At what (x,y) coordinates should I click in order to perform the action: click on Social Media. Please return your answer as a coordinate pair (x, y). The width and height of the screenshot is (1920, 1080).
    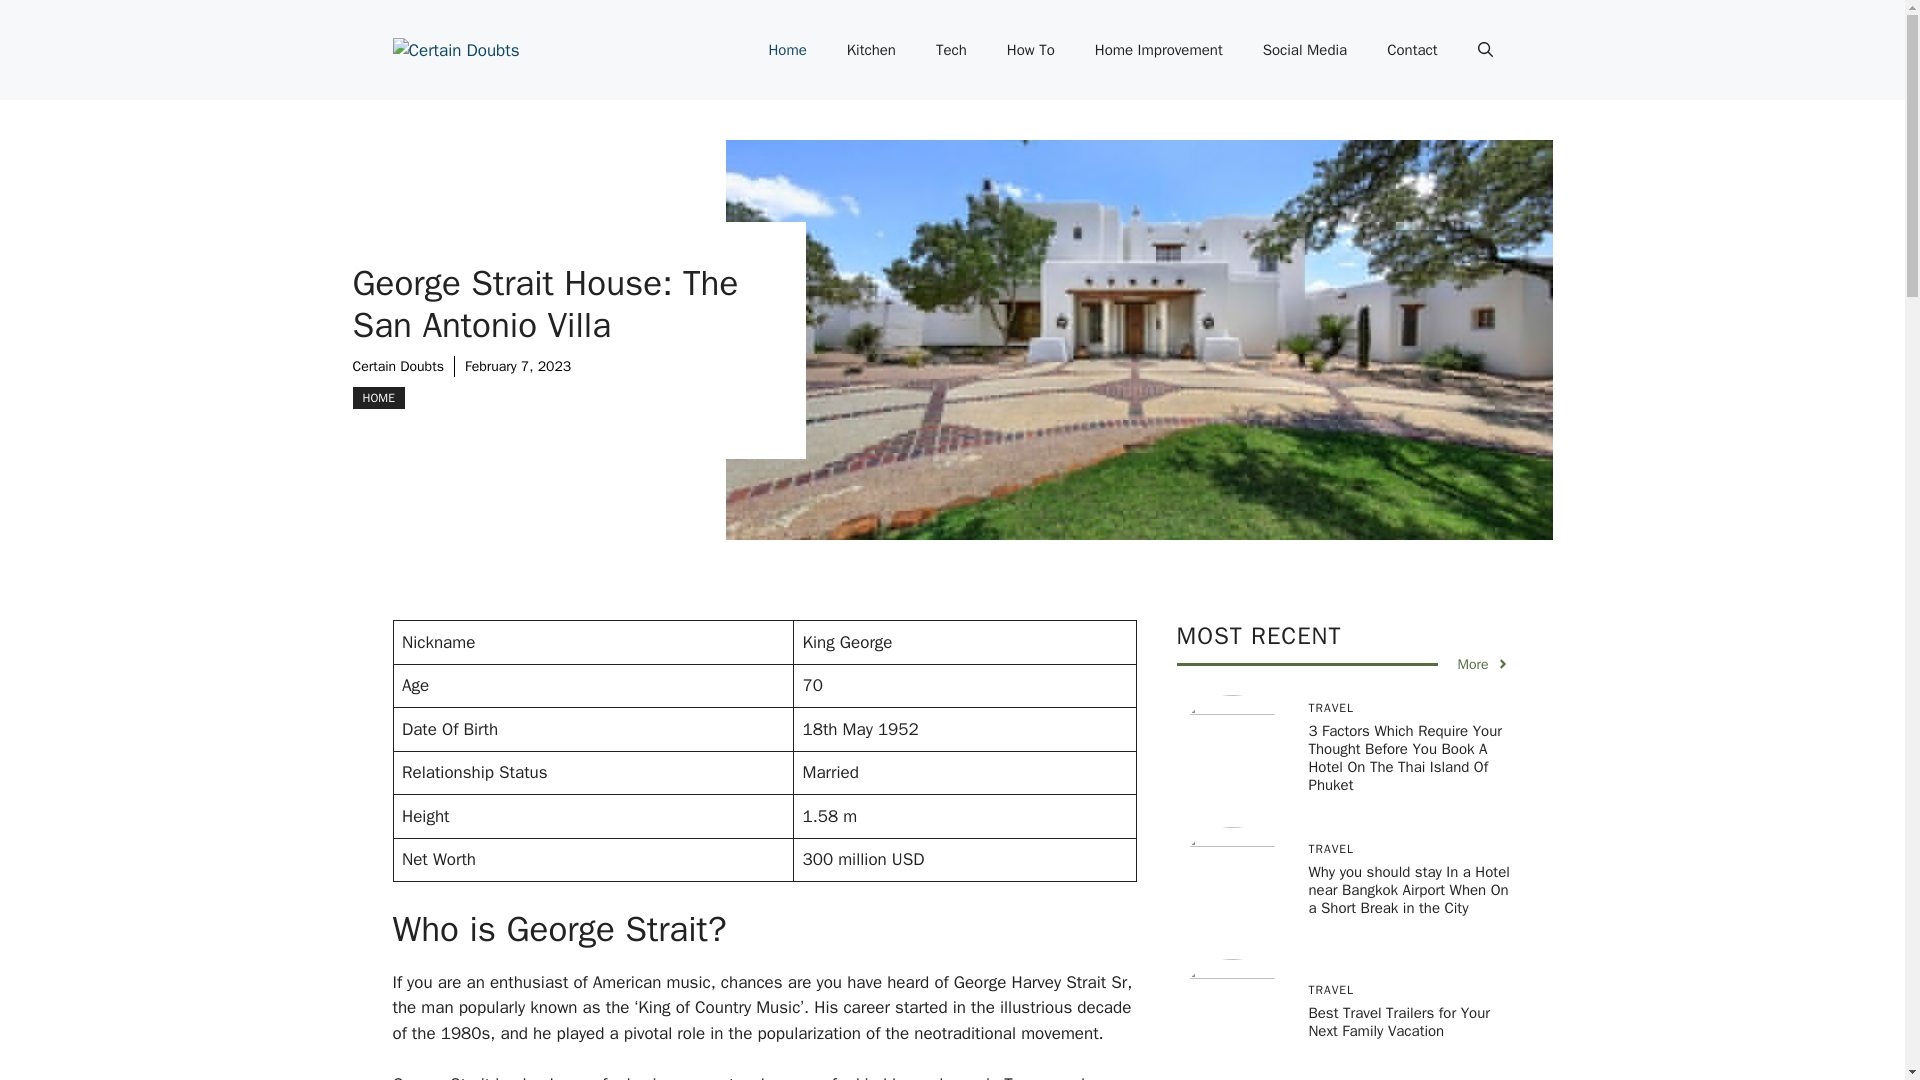
    Looking at the image, I should click on (1304, 50).